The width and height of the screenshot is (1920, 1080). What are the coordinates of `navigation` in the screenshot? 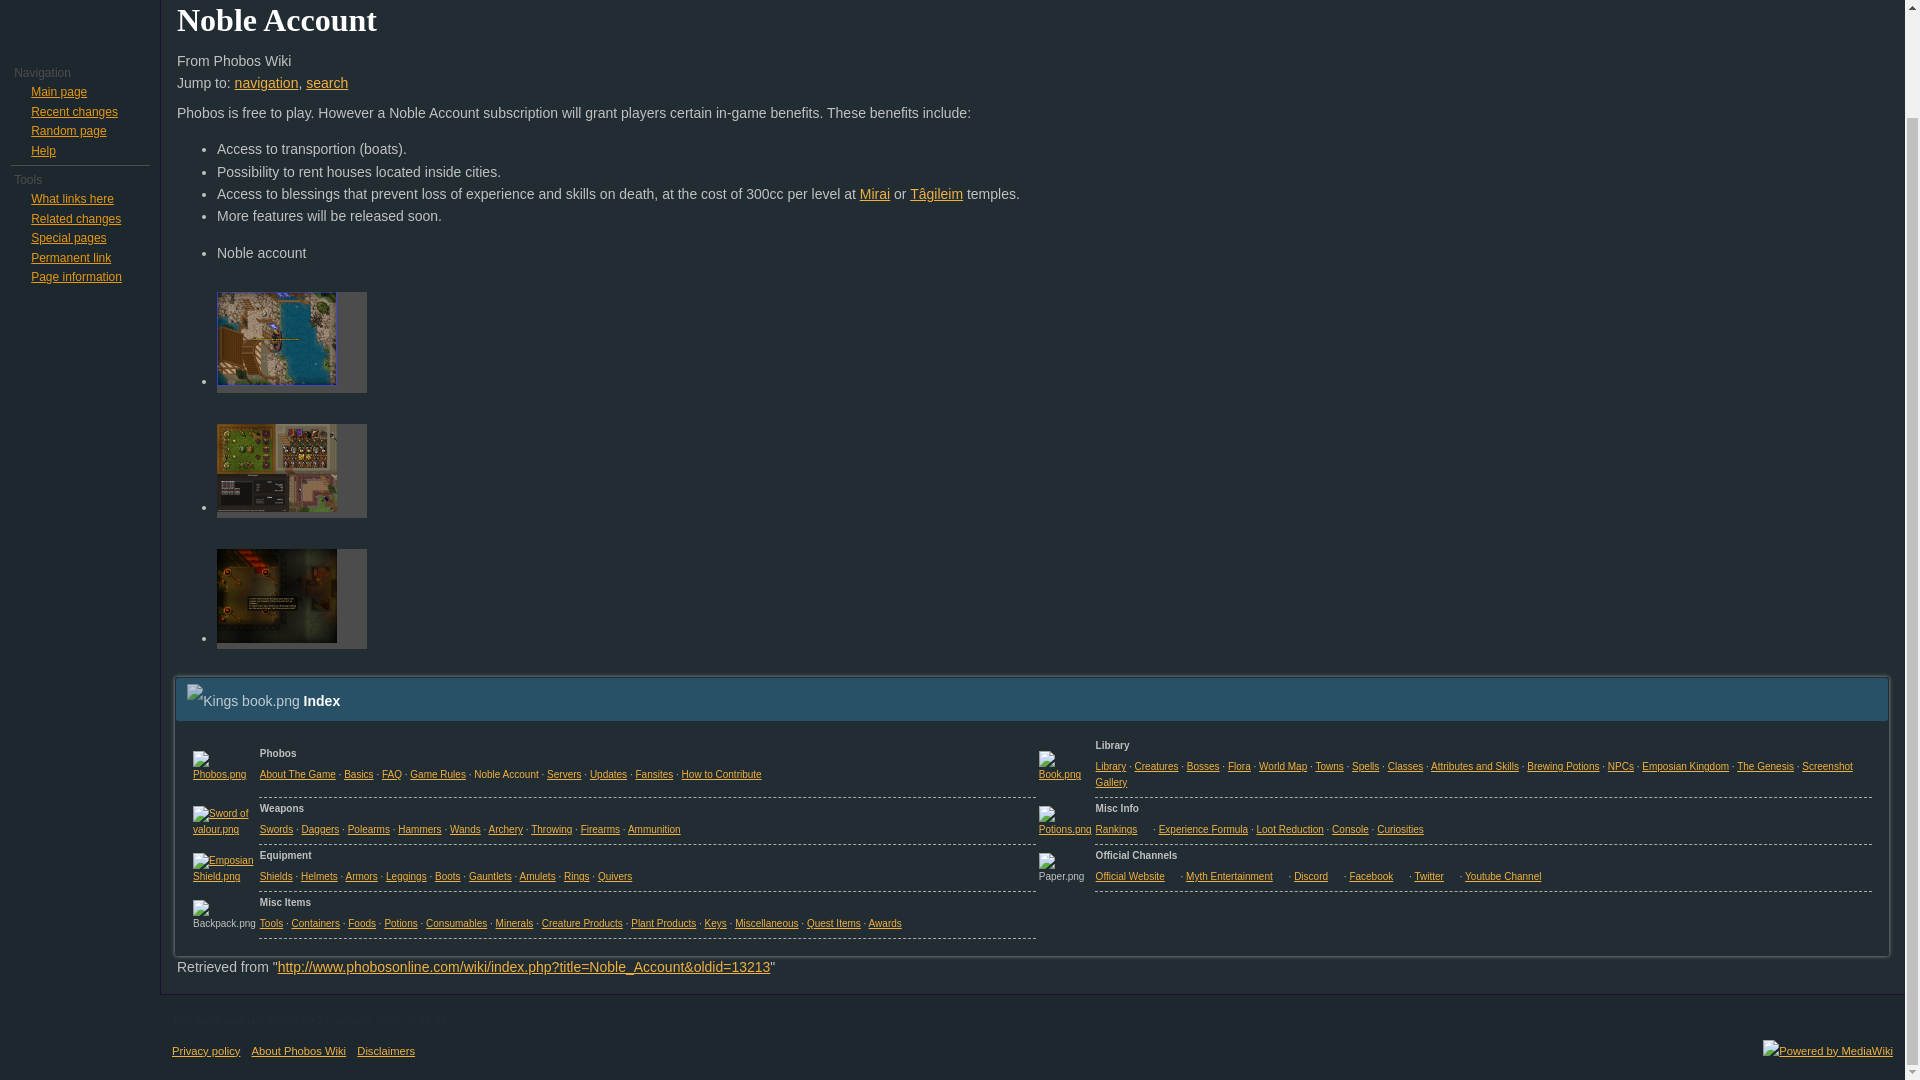 It's located at (266, 82).